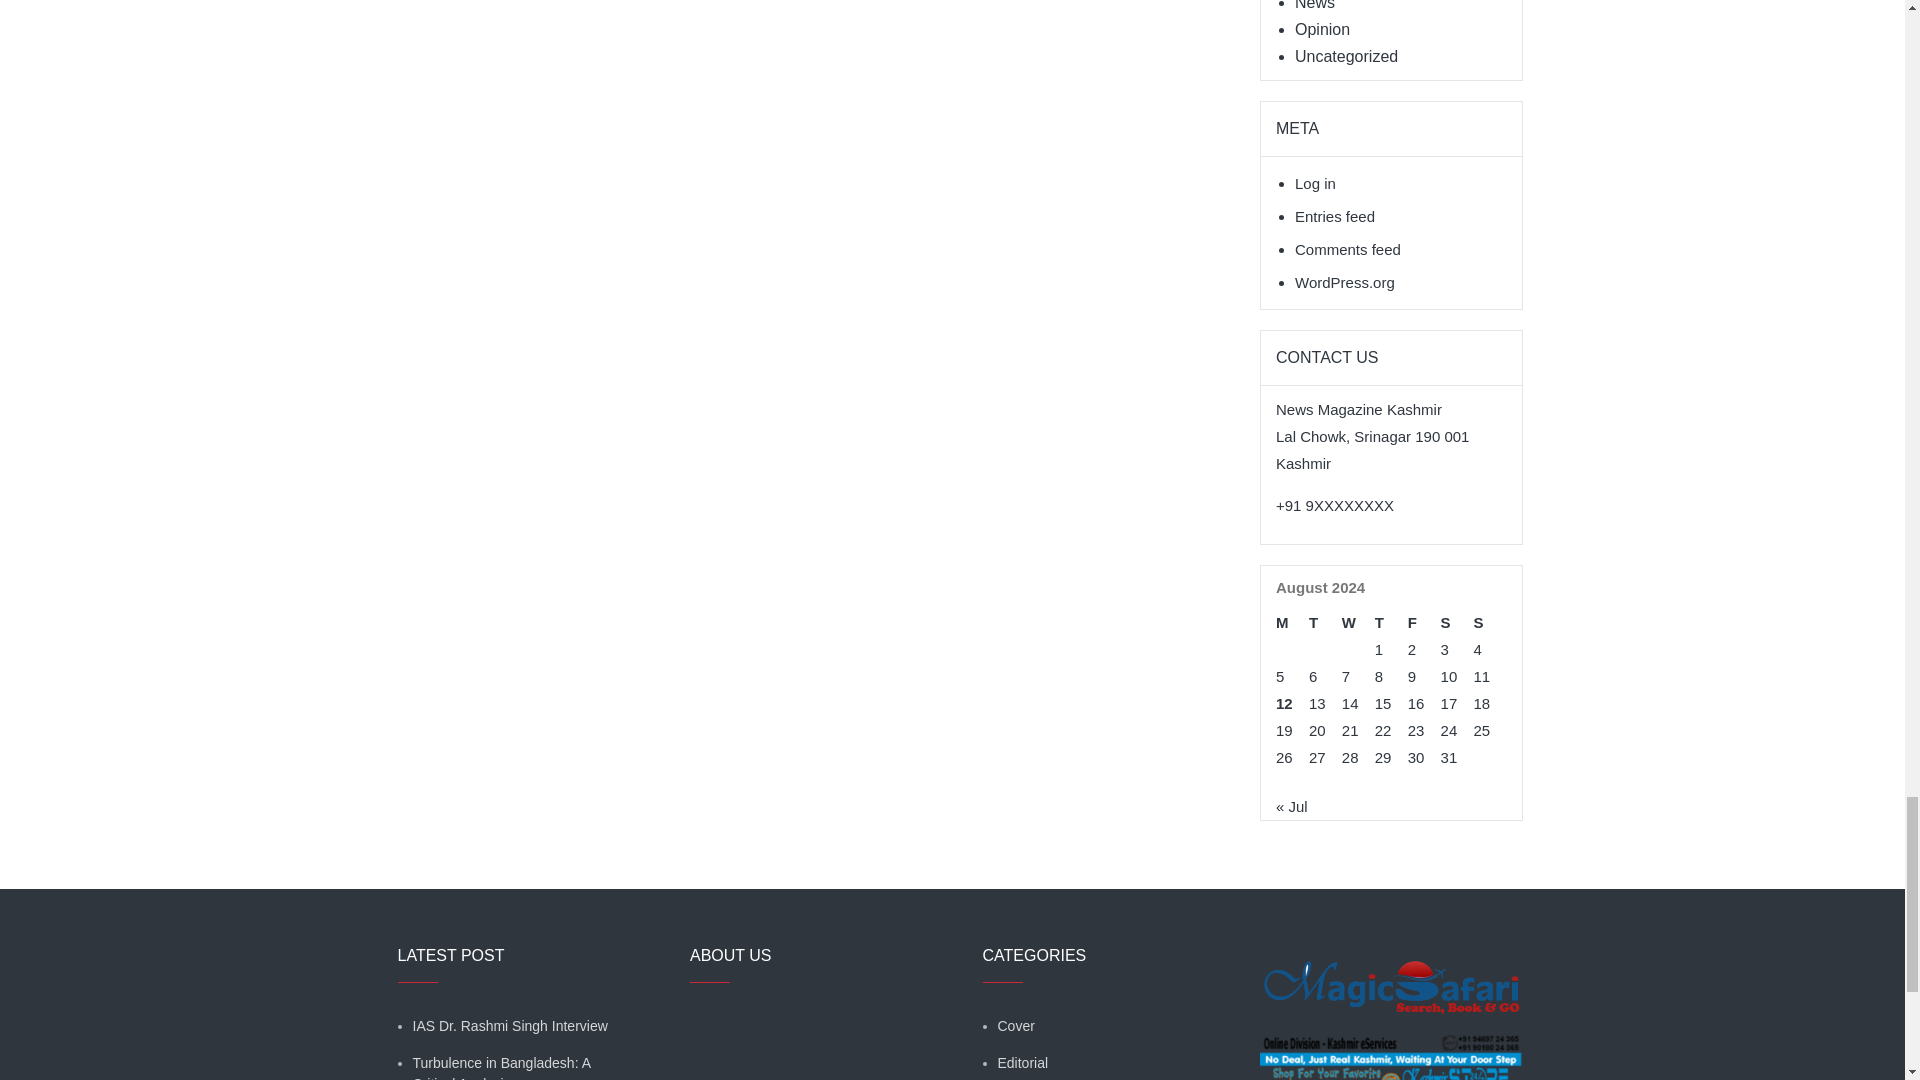 The width and height of the screenshot is (1920, 1080). Describe the element at coordinates (1424, 622) in the screenshot. I see `Friday` at that location.